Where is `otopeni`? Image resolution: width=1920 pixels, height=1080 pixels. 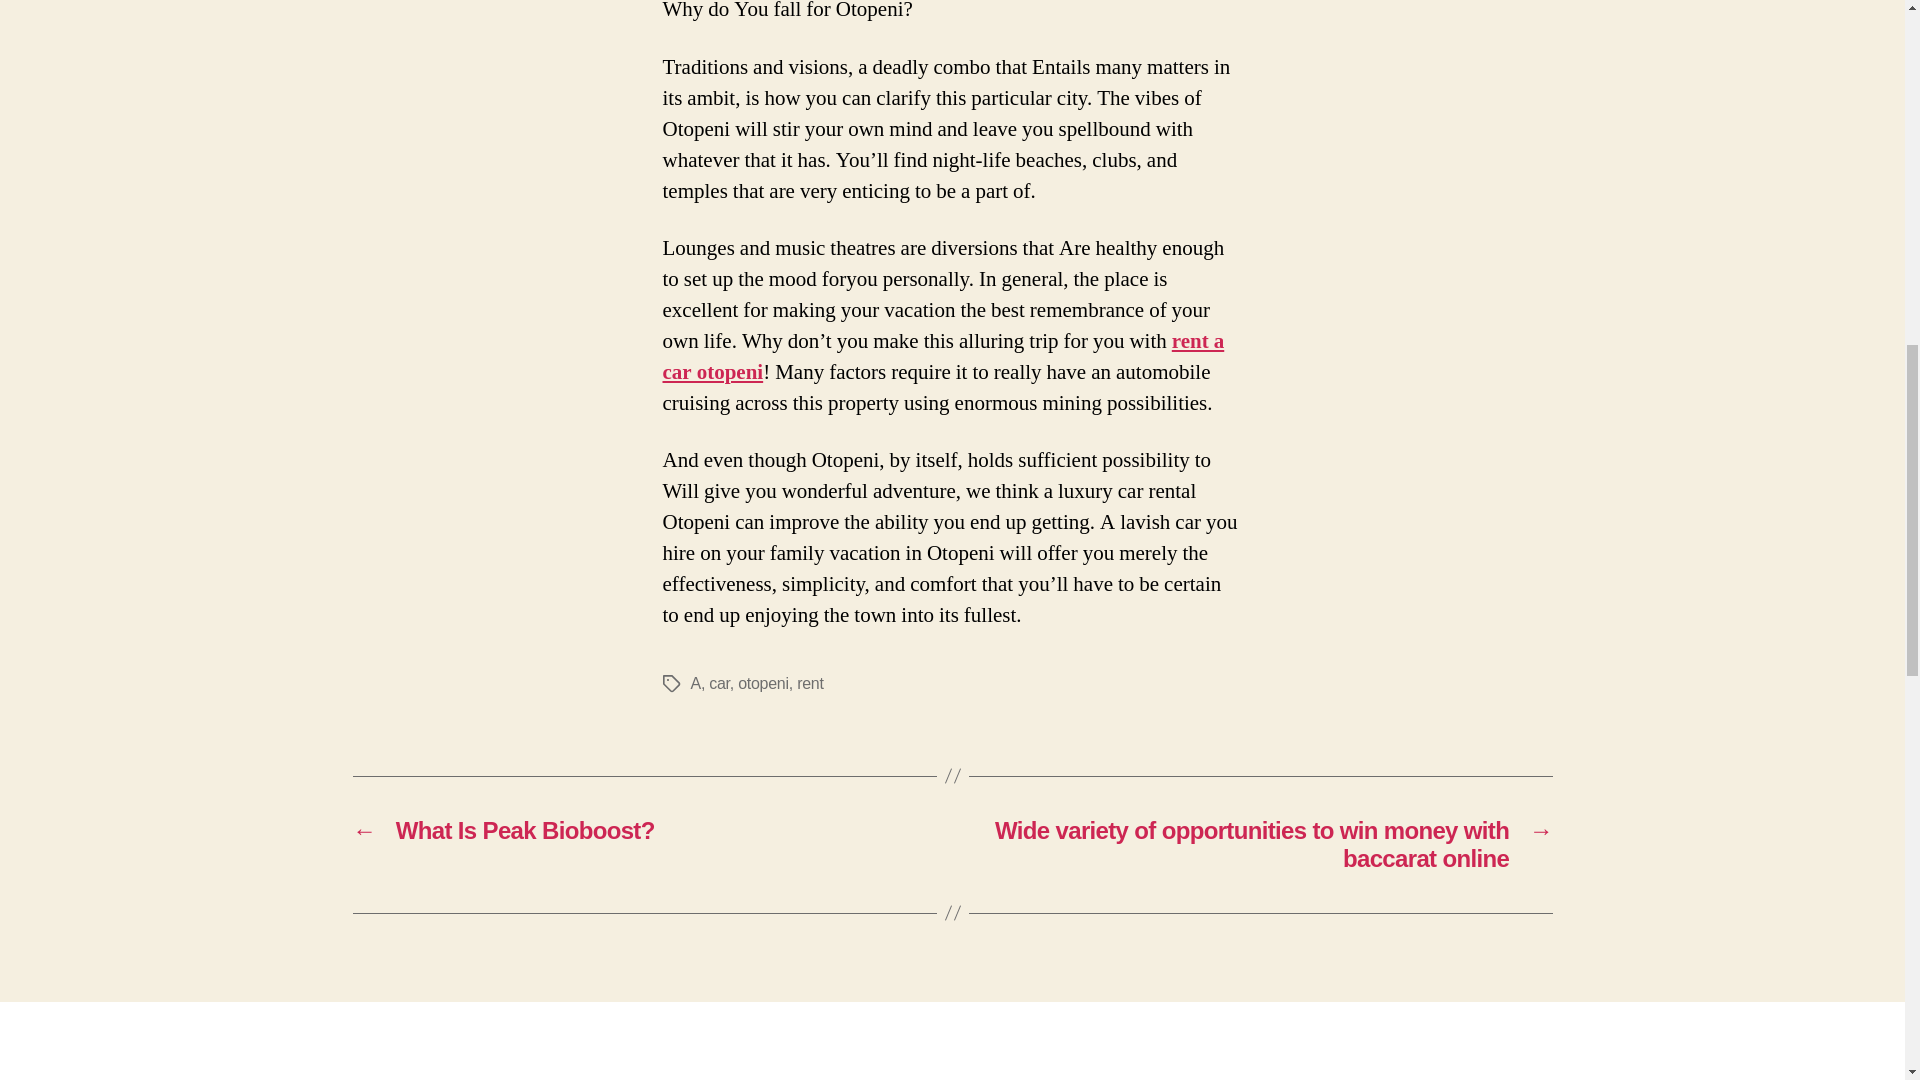 otopeni is located at coordinates (763, 684).